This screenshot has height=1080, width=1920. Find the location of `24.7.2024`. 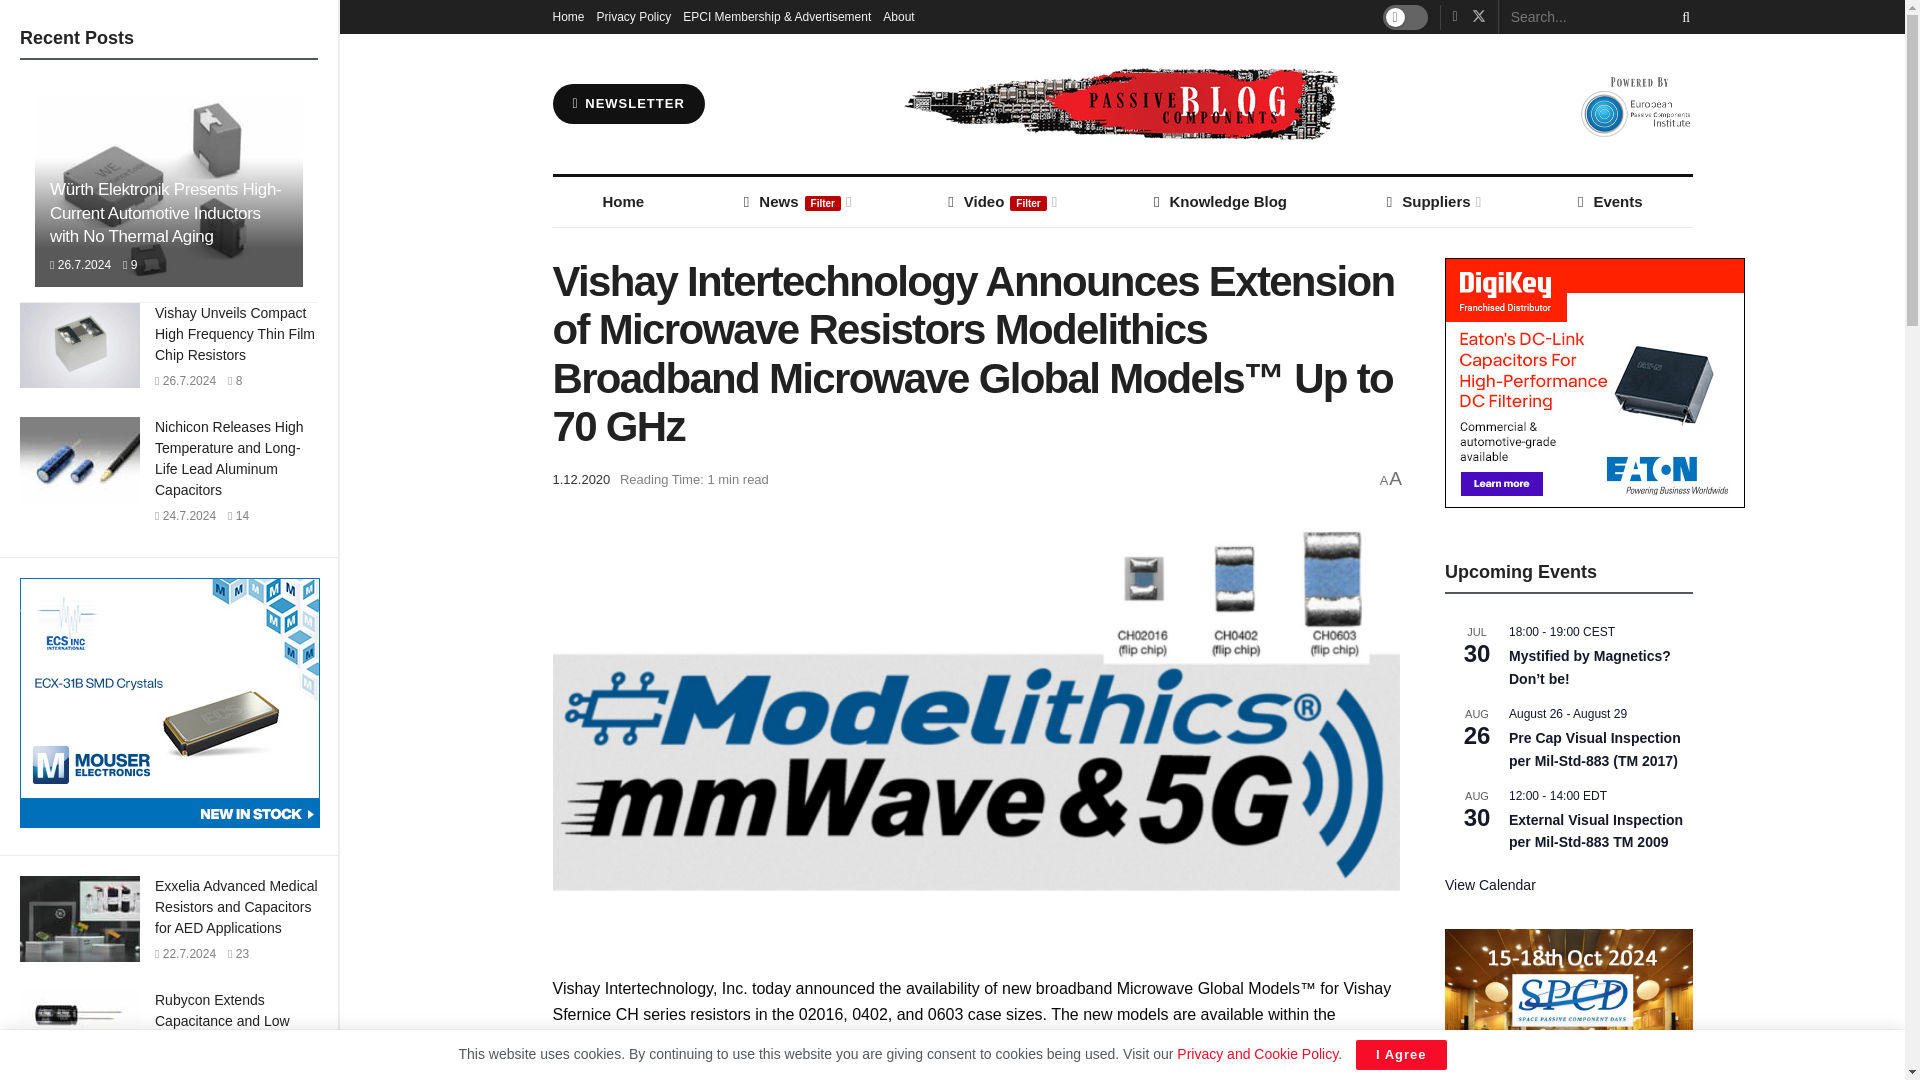

24.7.2024 is located at coordinates (185, 515).